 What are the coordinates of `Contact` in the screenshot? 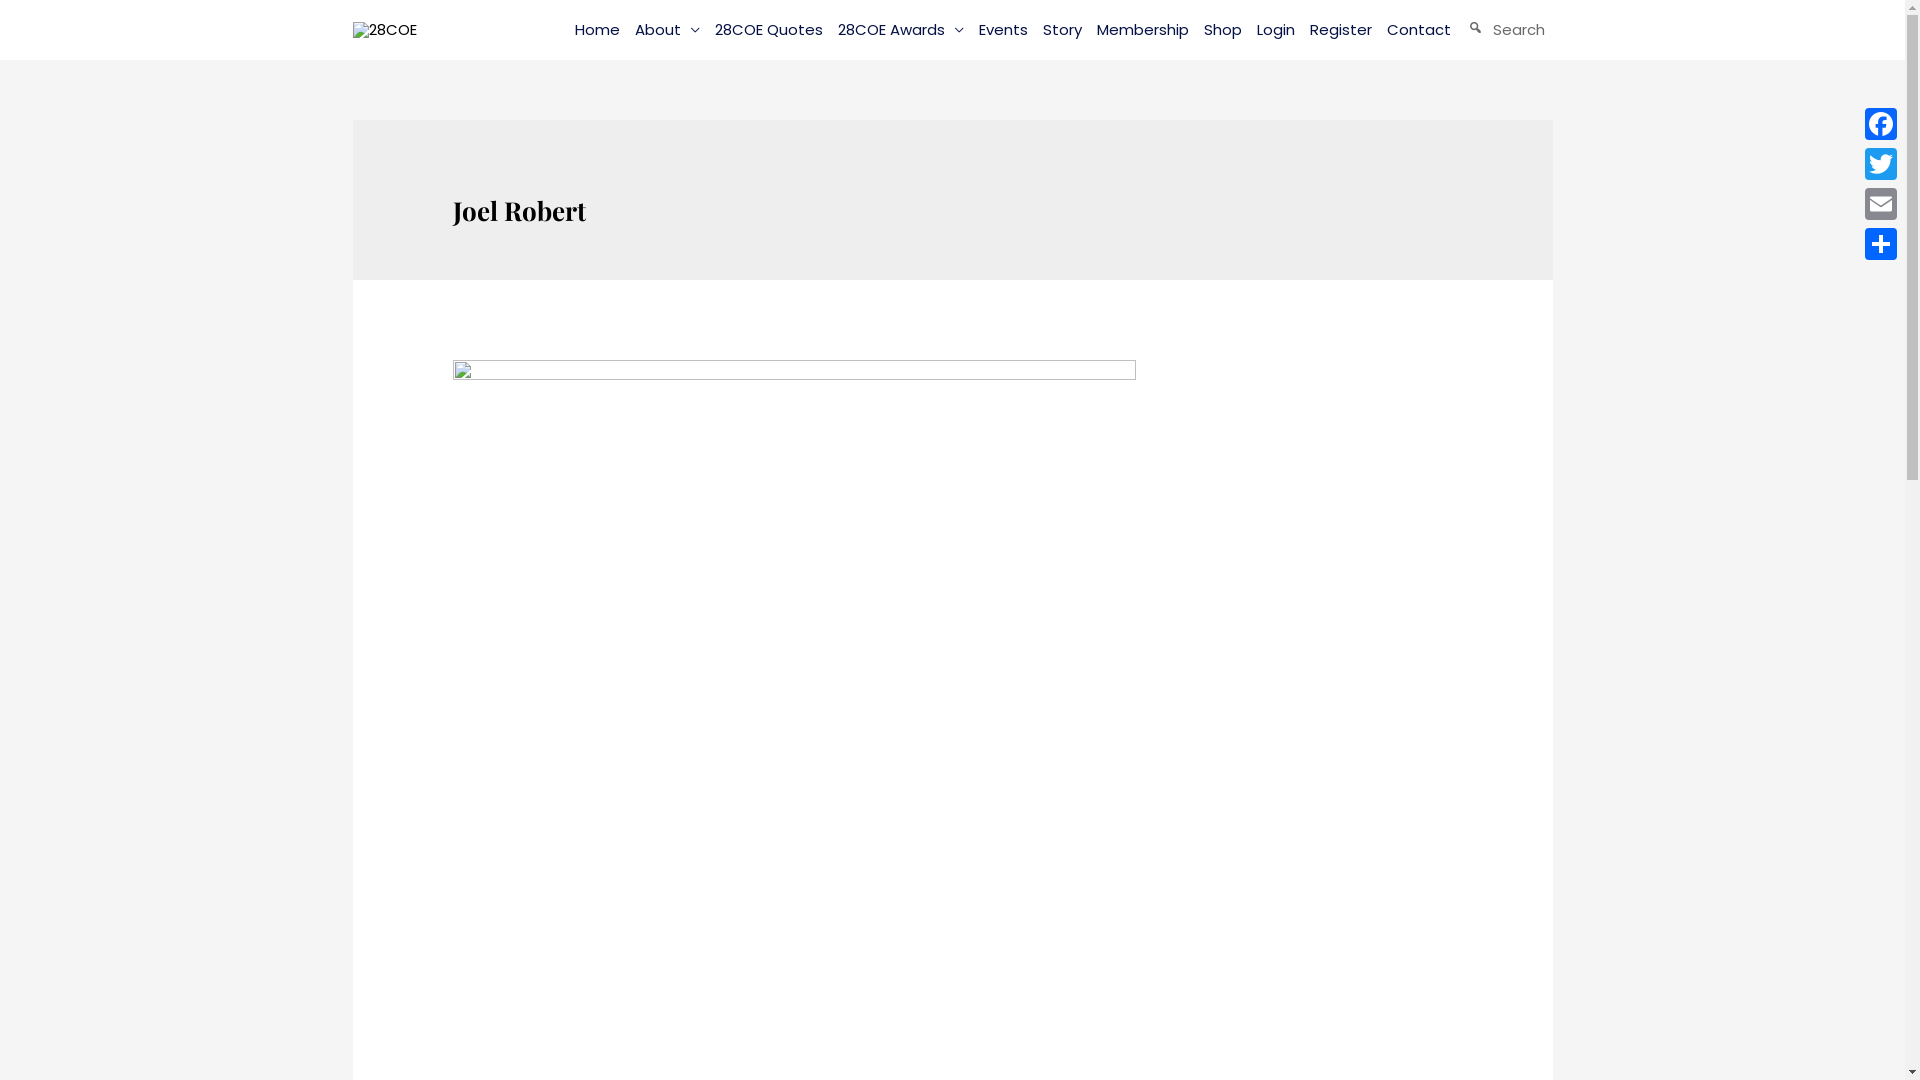 It's located at (1418, 30).